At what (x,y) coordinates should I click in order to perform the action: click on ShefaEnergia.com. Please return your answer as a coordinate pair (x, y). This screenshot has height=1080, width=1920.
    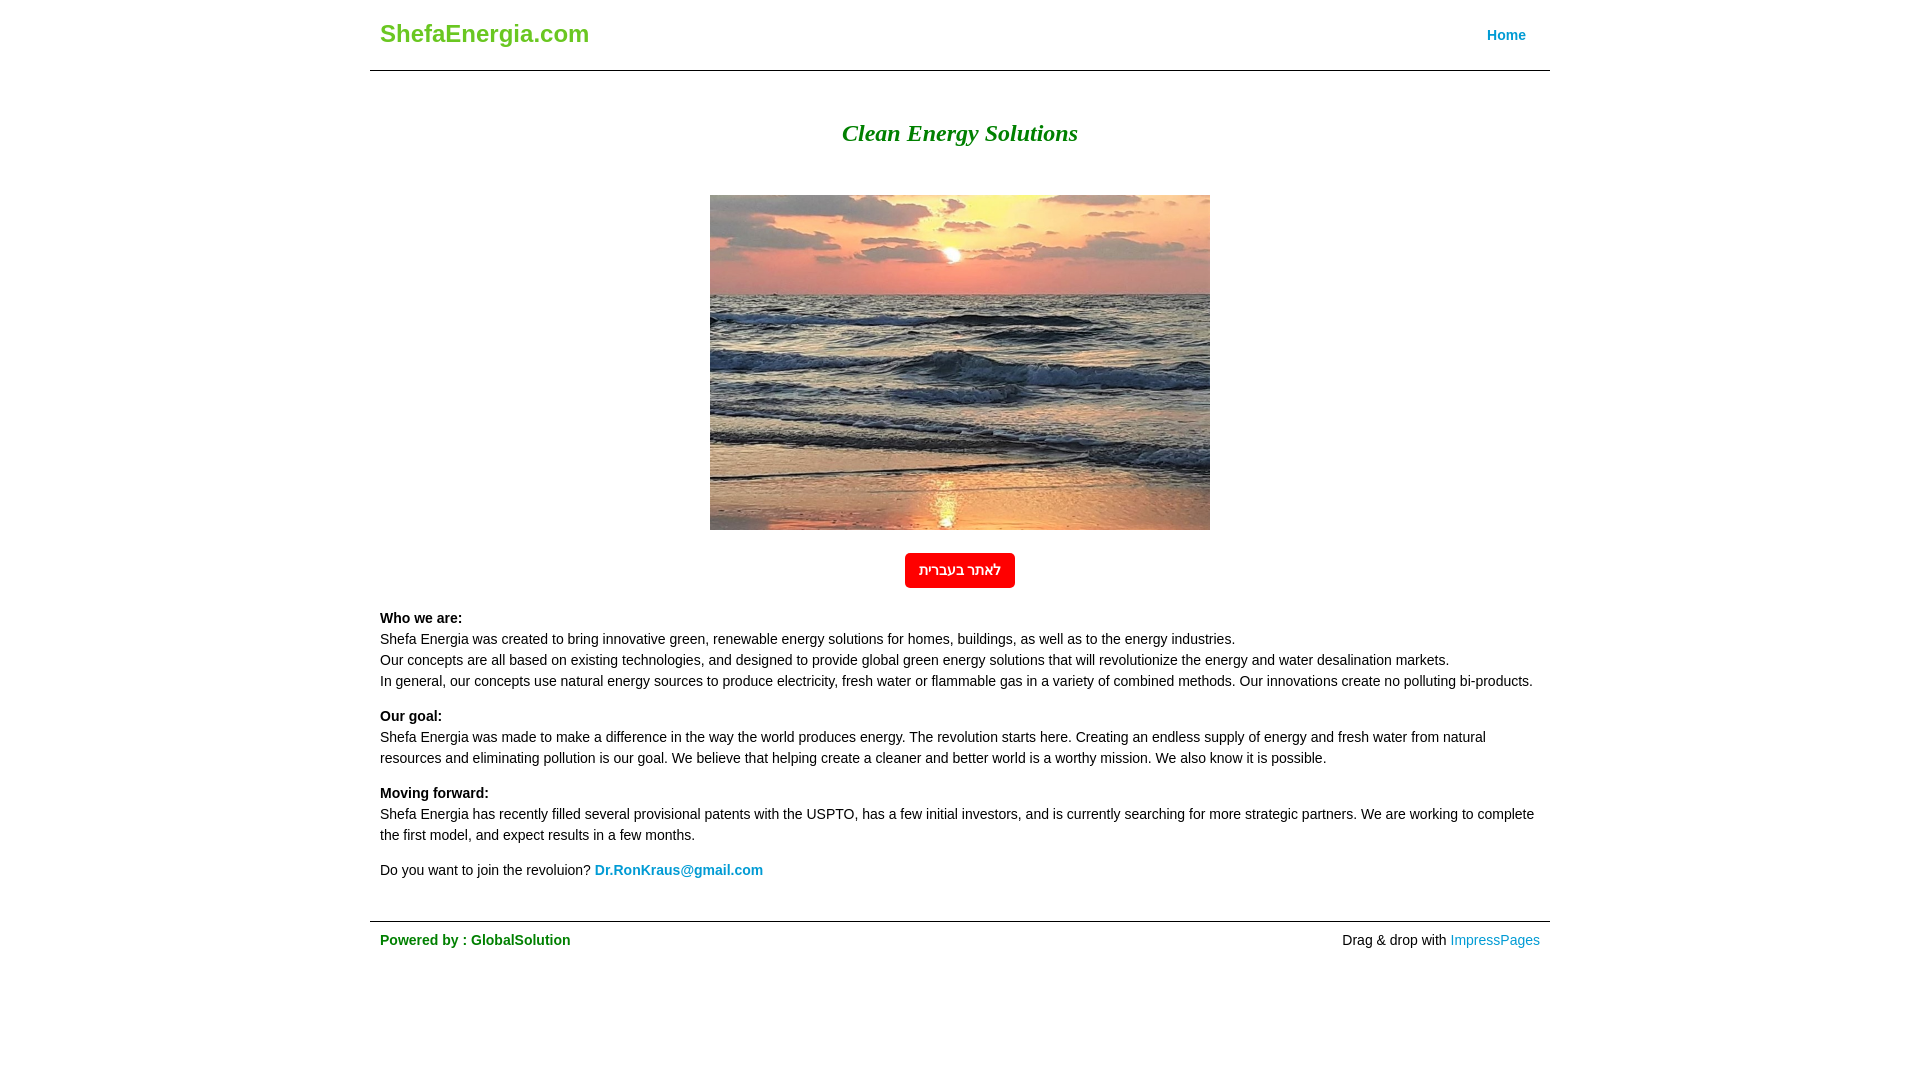
    Looking at the image, I should click on (484, 34).